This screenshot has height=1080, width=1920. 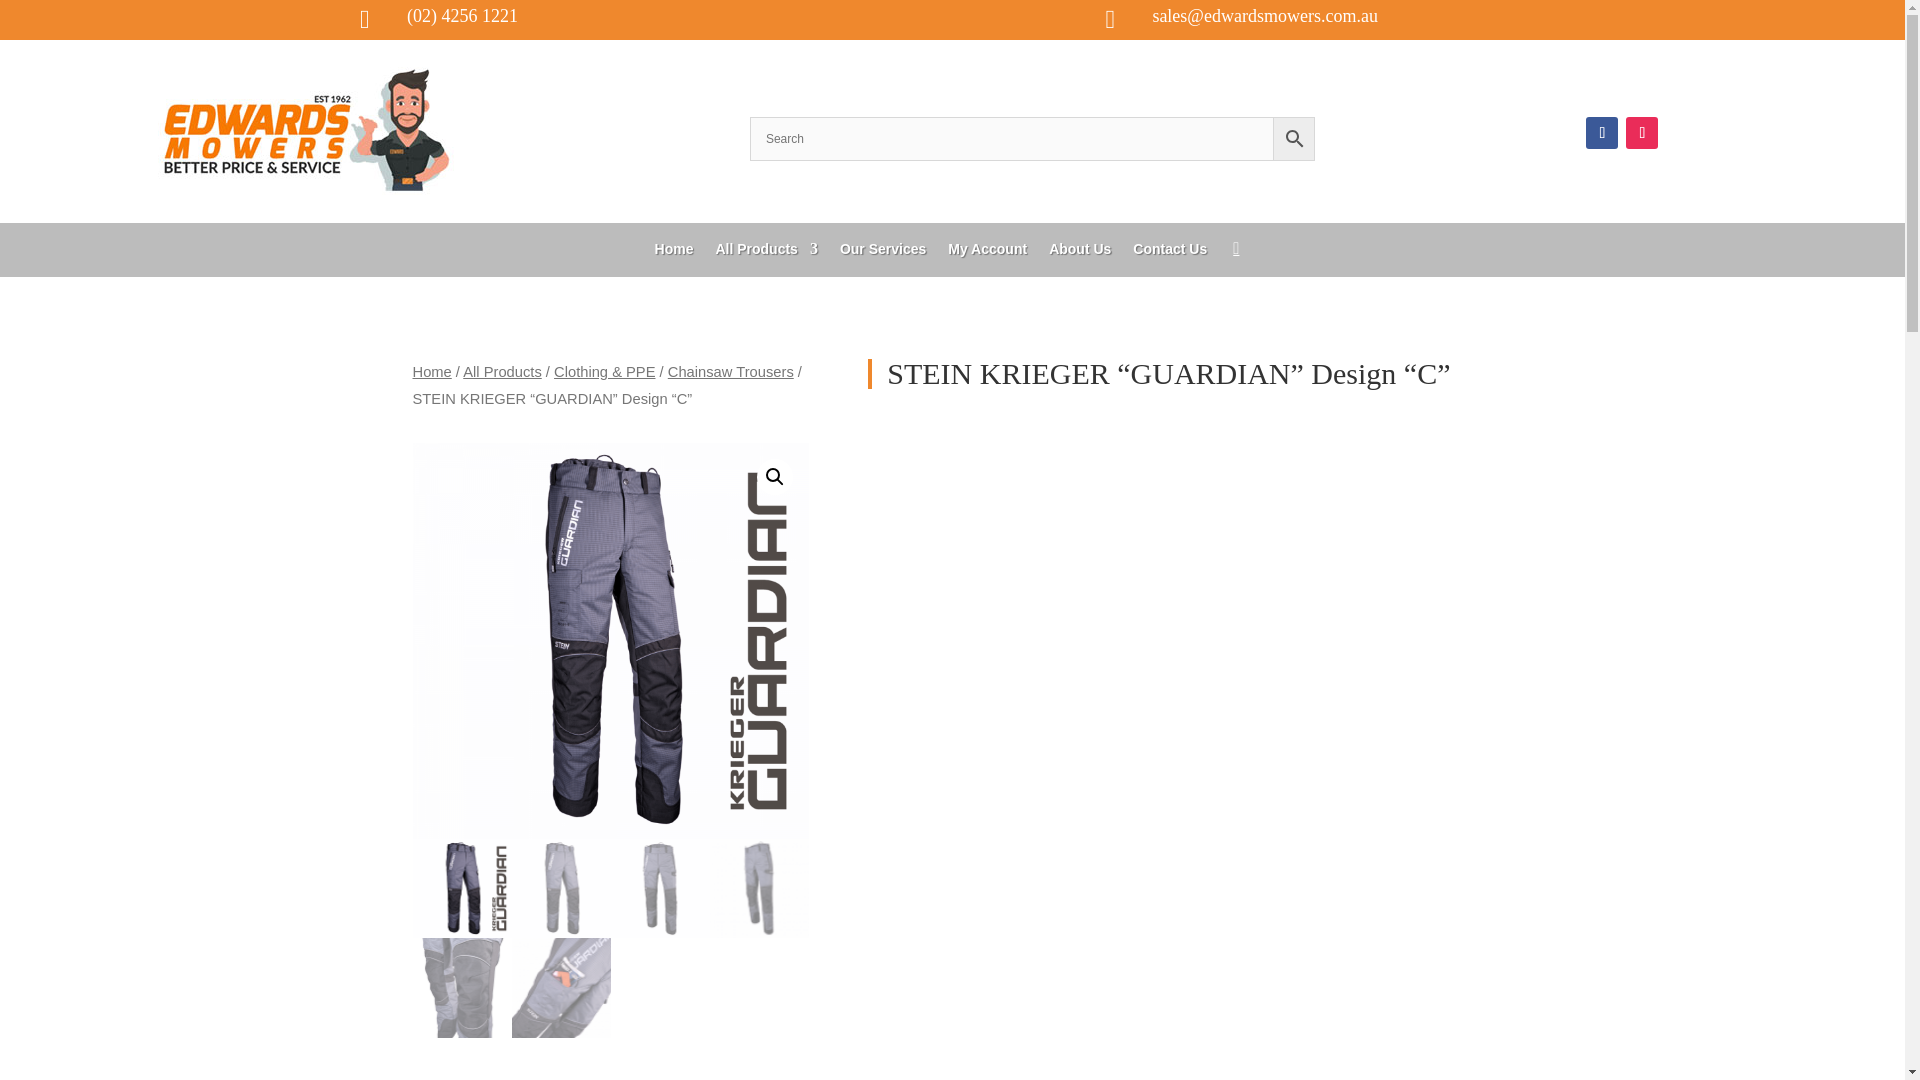 What do you see at coordinates (882, 252) in the screenshot?
I see `Our Services` at bounding box center [882, 252].